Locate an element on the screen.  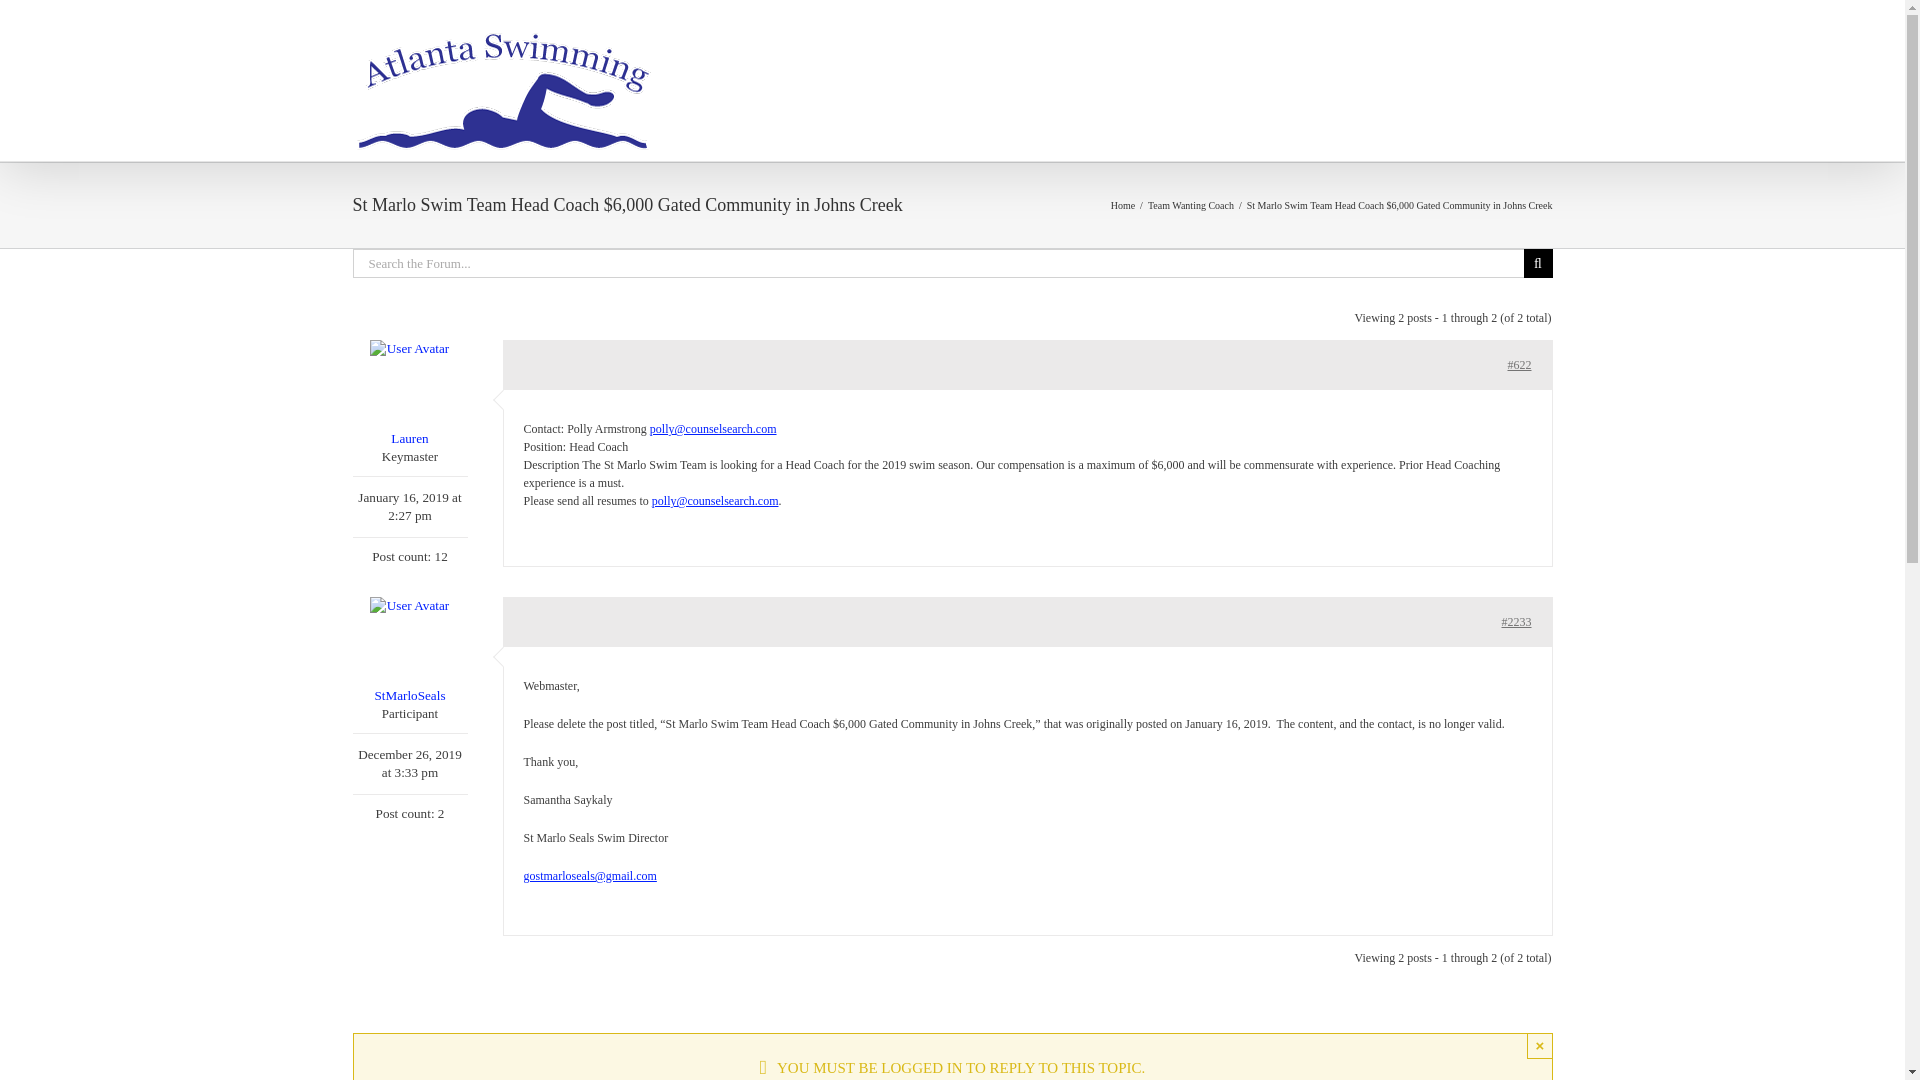
Home is located at coordinates (932, 40).